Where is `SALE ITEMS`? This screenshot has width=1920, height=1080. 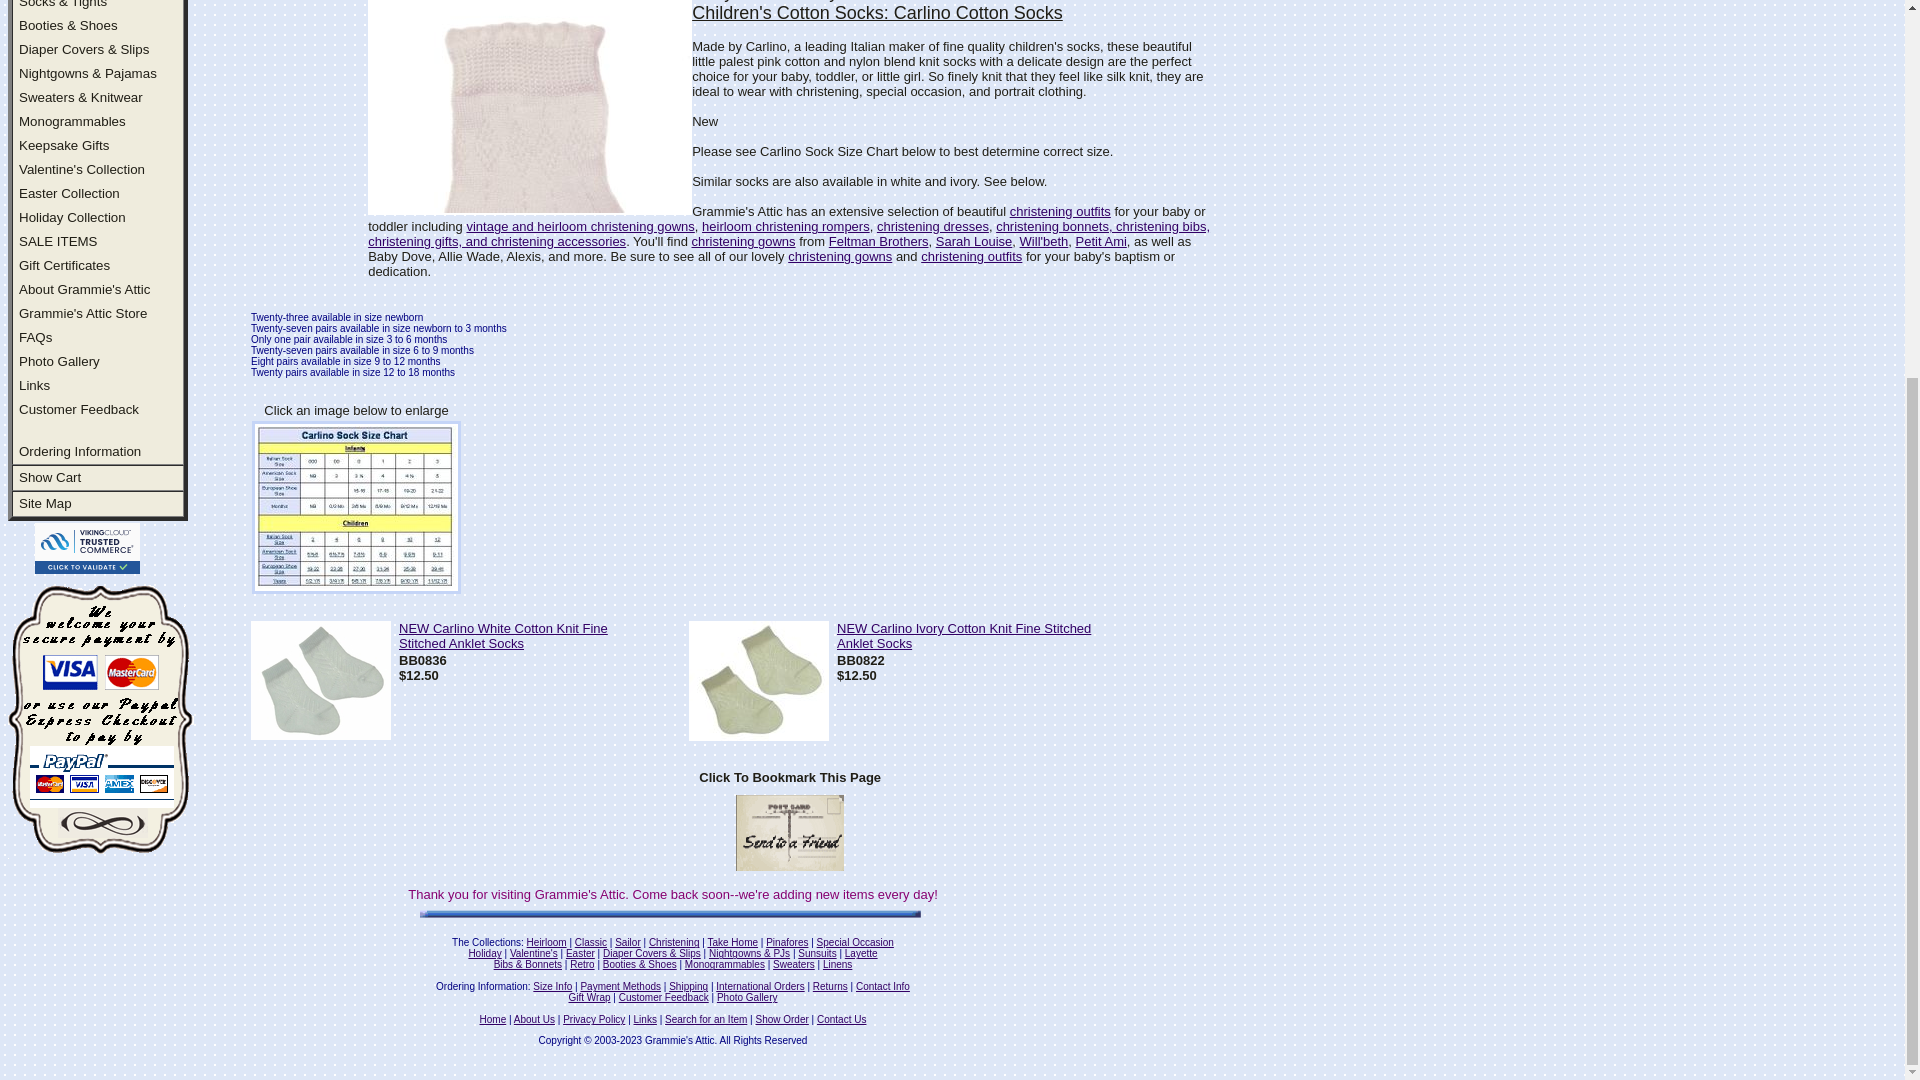 SALE ITEMS is located at coordinates (58, 242).